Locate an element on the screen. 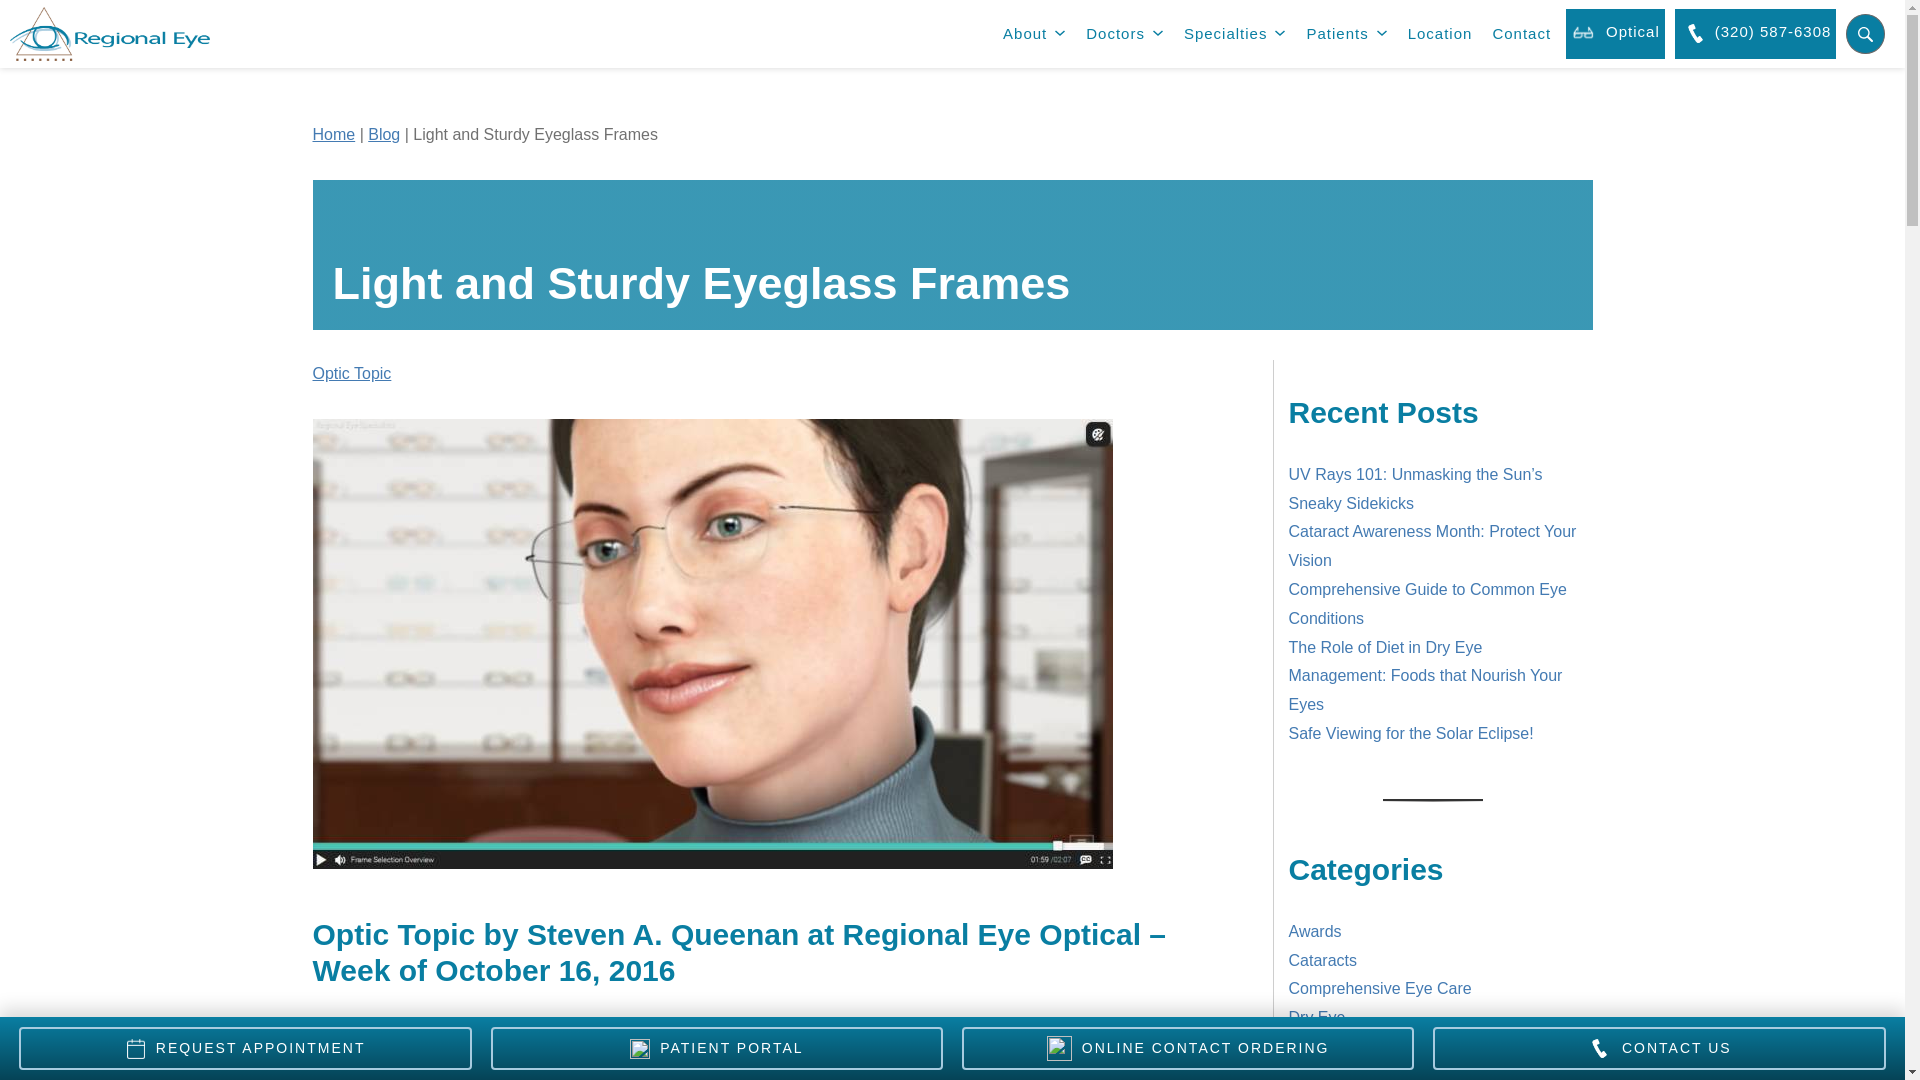 Image resolution: width=1920 pixels, height=1080 pixels. About is located at coordinates (1023, 34).